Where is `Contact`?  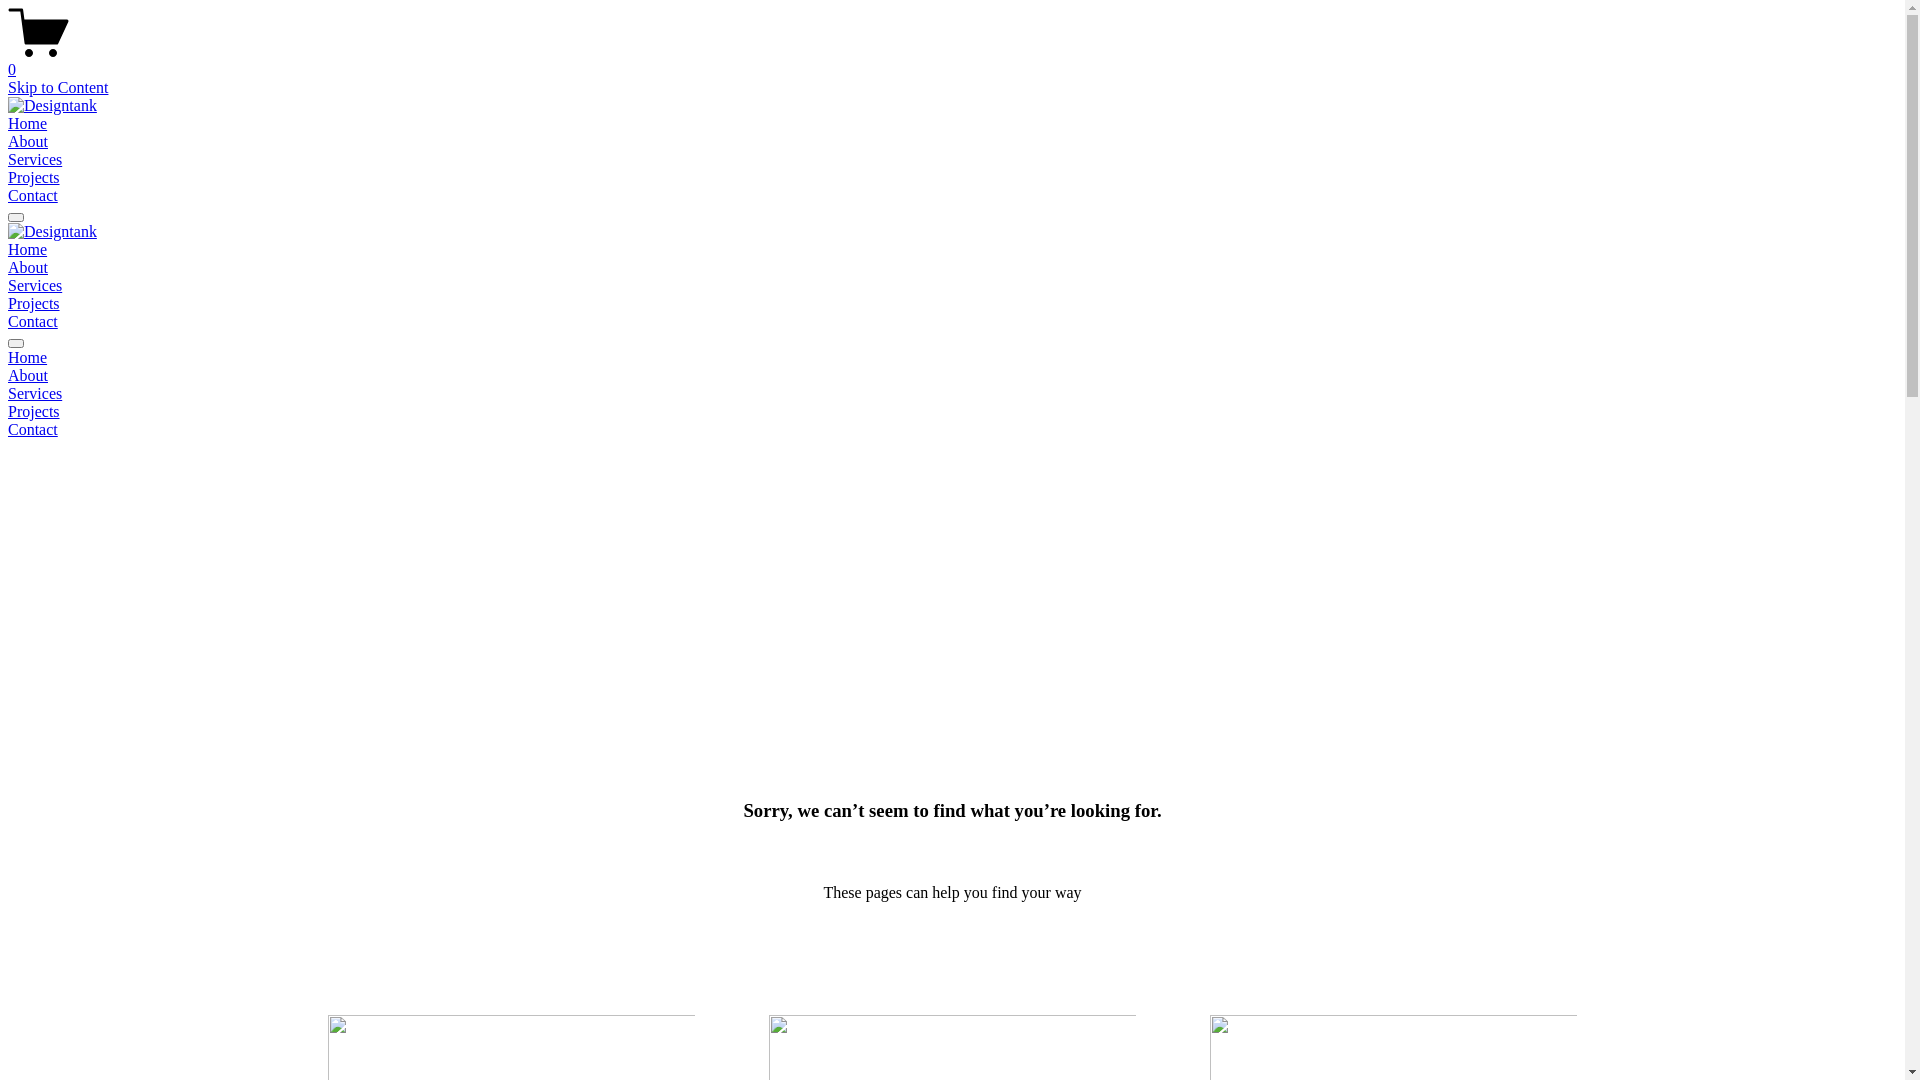
Contact is located at coordinates (952, 430).